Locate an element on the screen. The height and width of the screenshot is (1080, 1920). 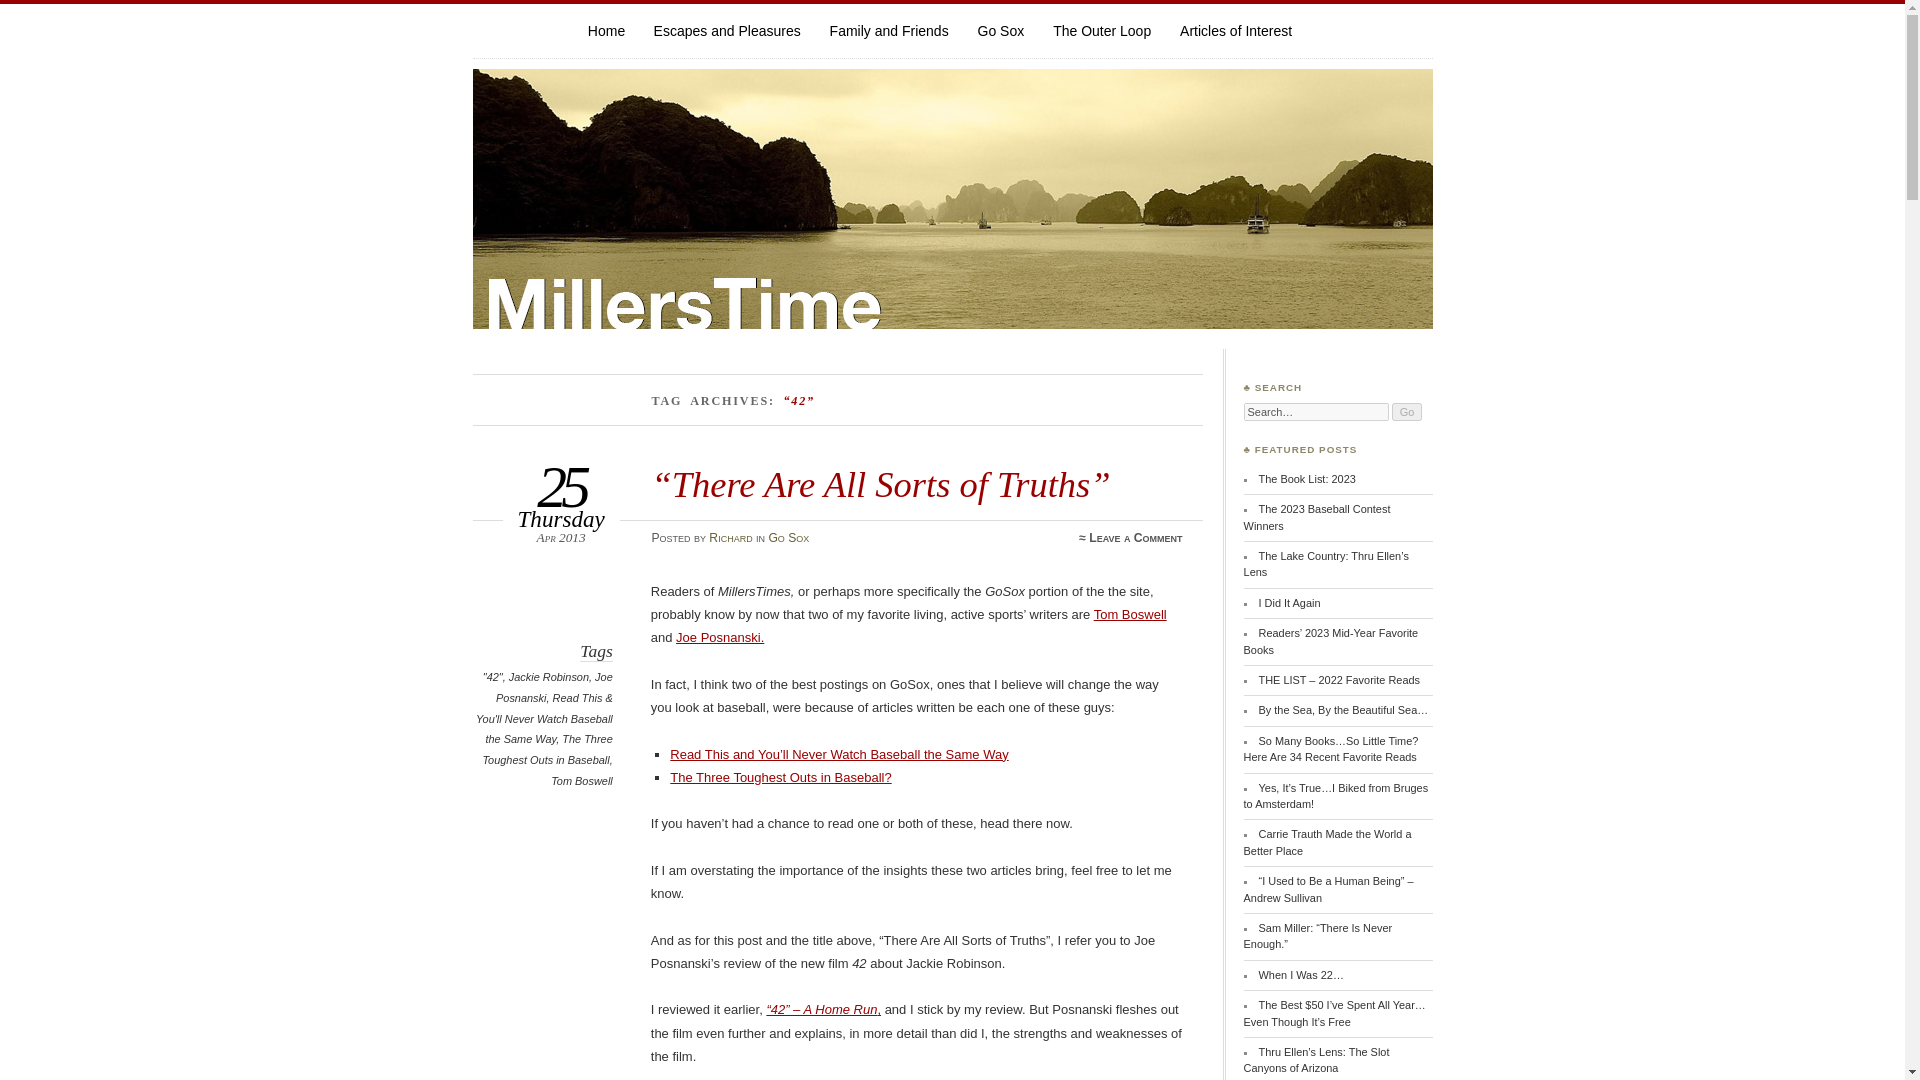
Jackie Robinson is located at coordinates (548, 676).